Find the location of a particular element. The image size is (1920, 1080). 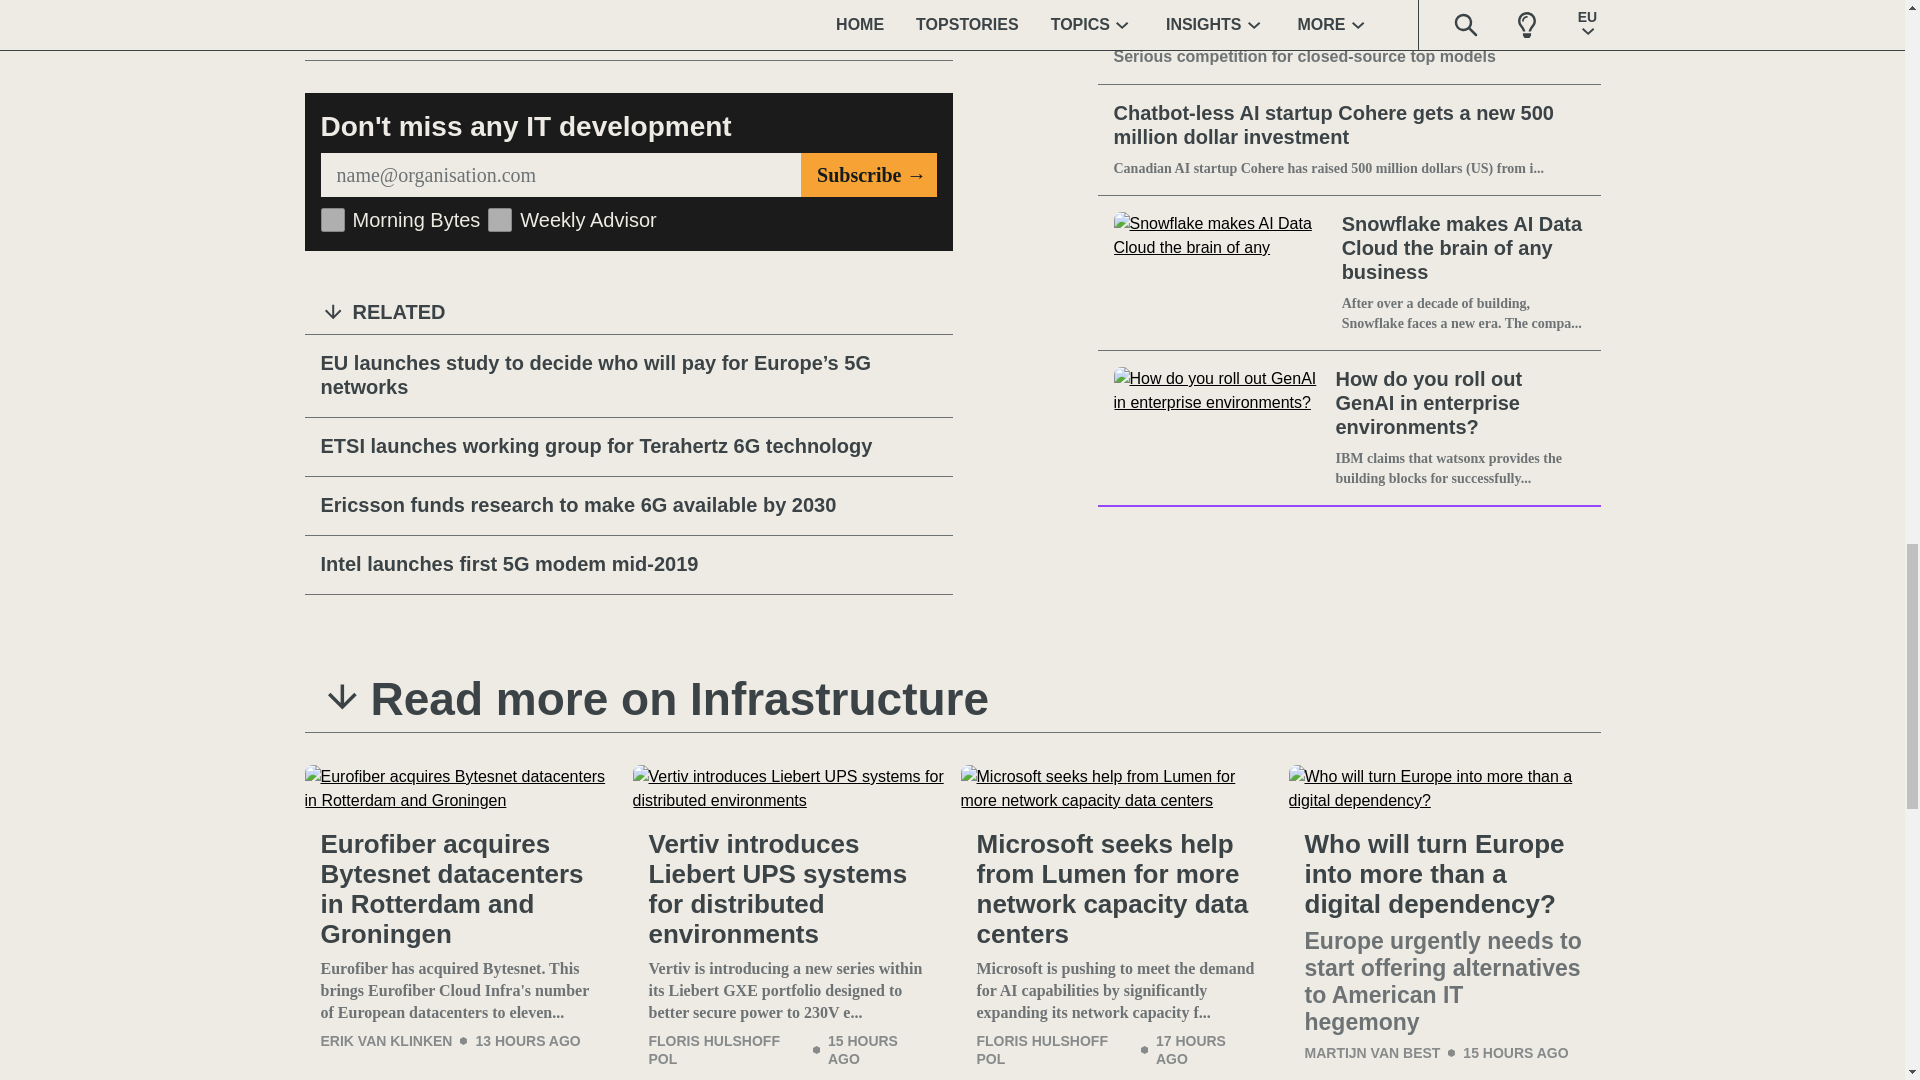

84623970802861205 is located at coordinates (332, 220).